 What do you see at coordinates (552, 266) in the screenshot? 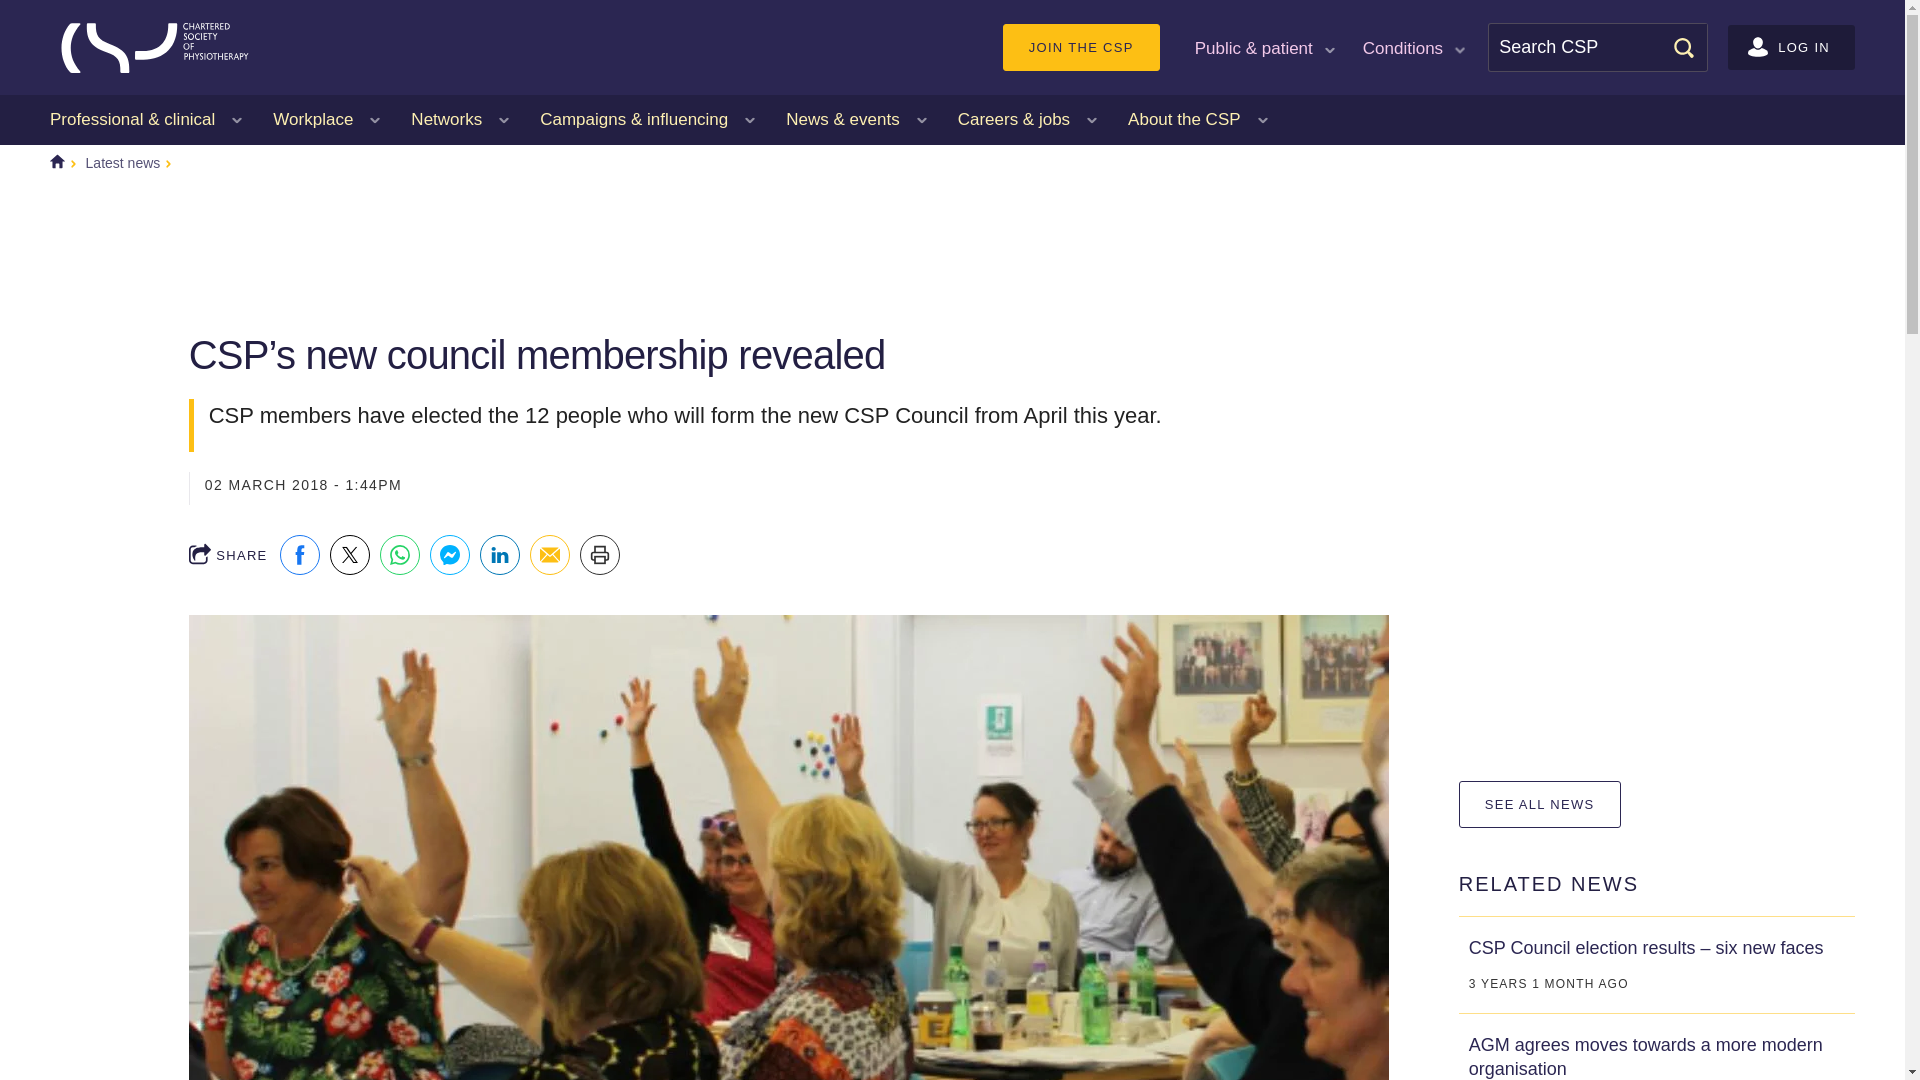
I see `3rd party ad content` at bounding box center [552, 266].